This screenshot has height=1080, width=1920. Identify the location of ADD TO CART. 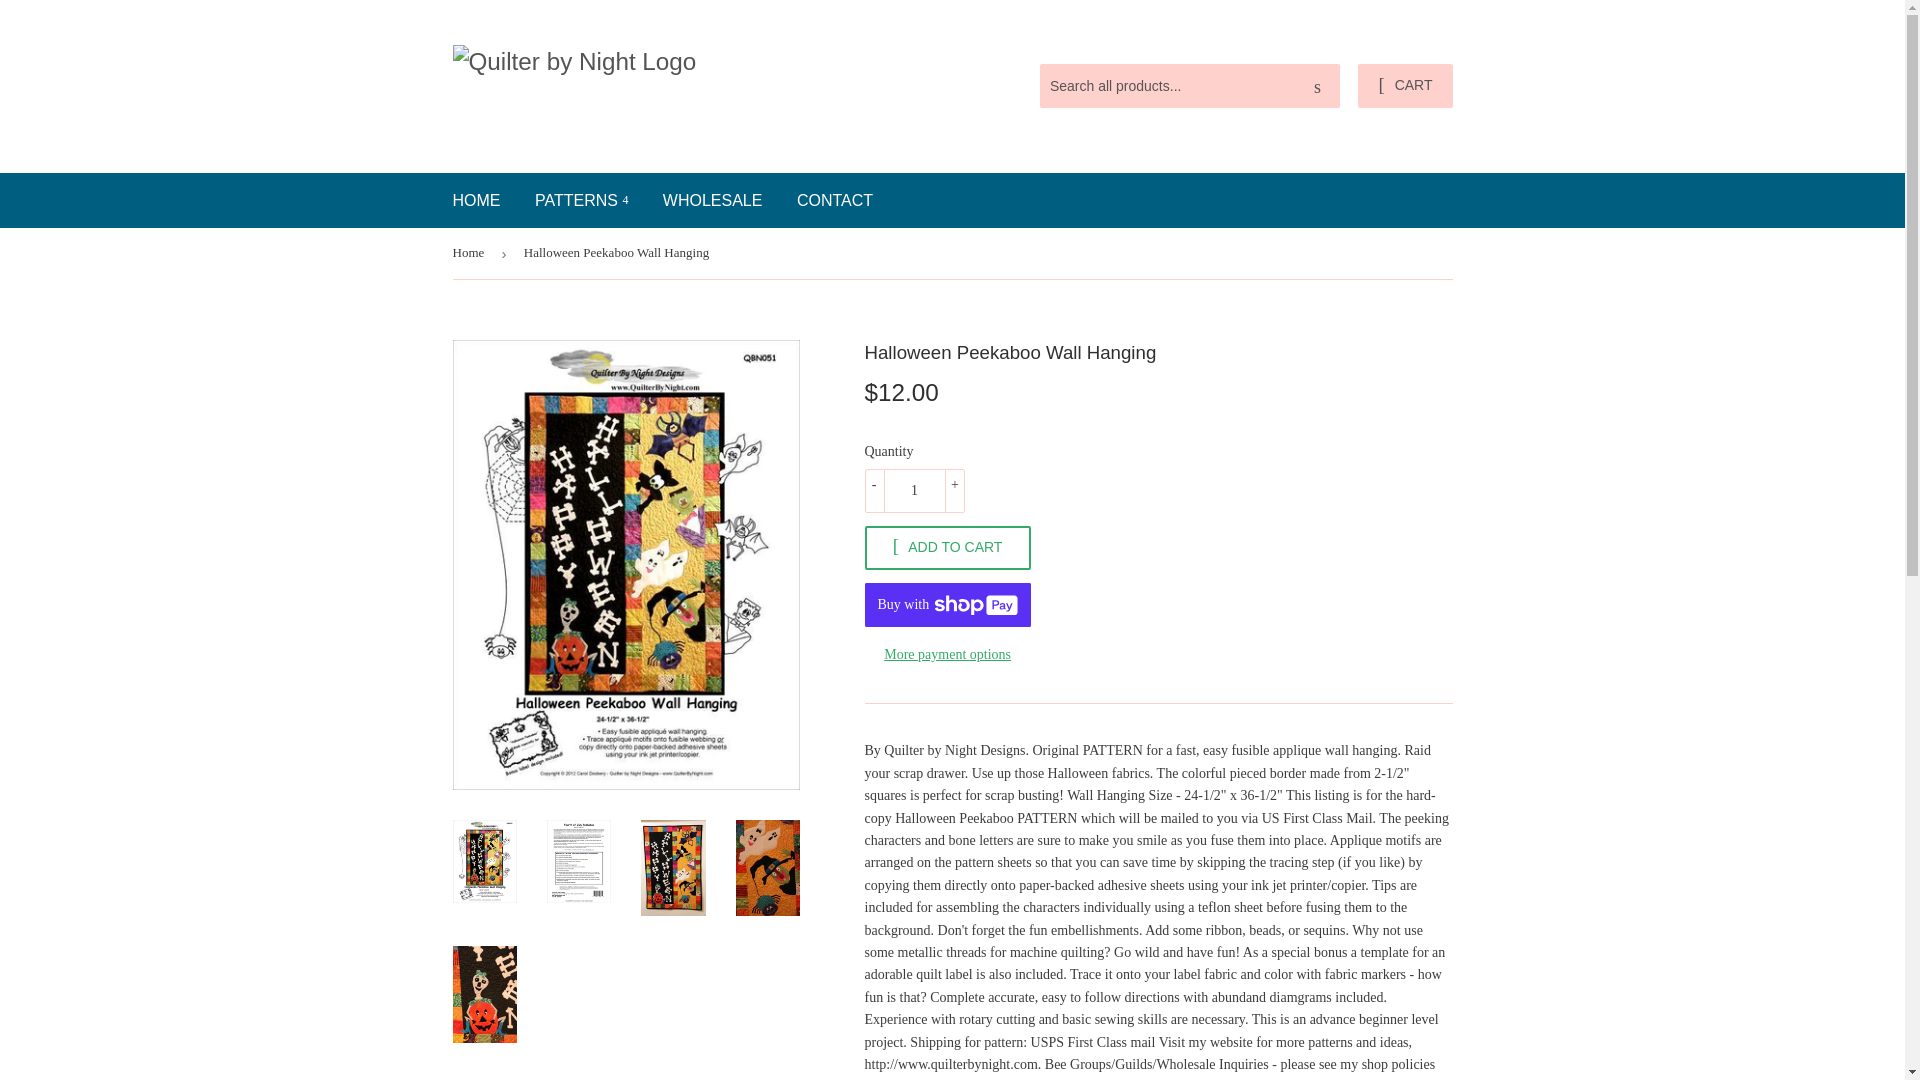
(946, 548).